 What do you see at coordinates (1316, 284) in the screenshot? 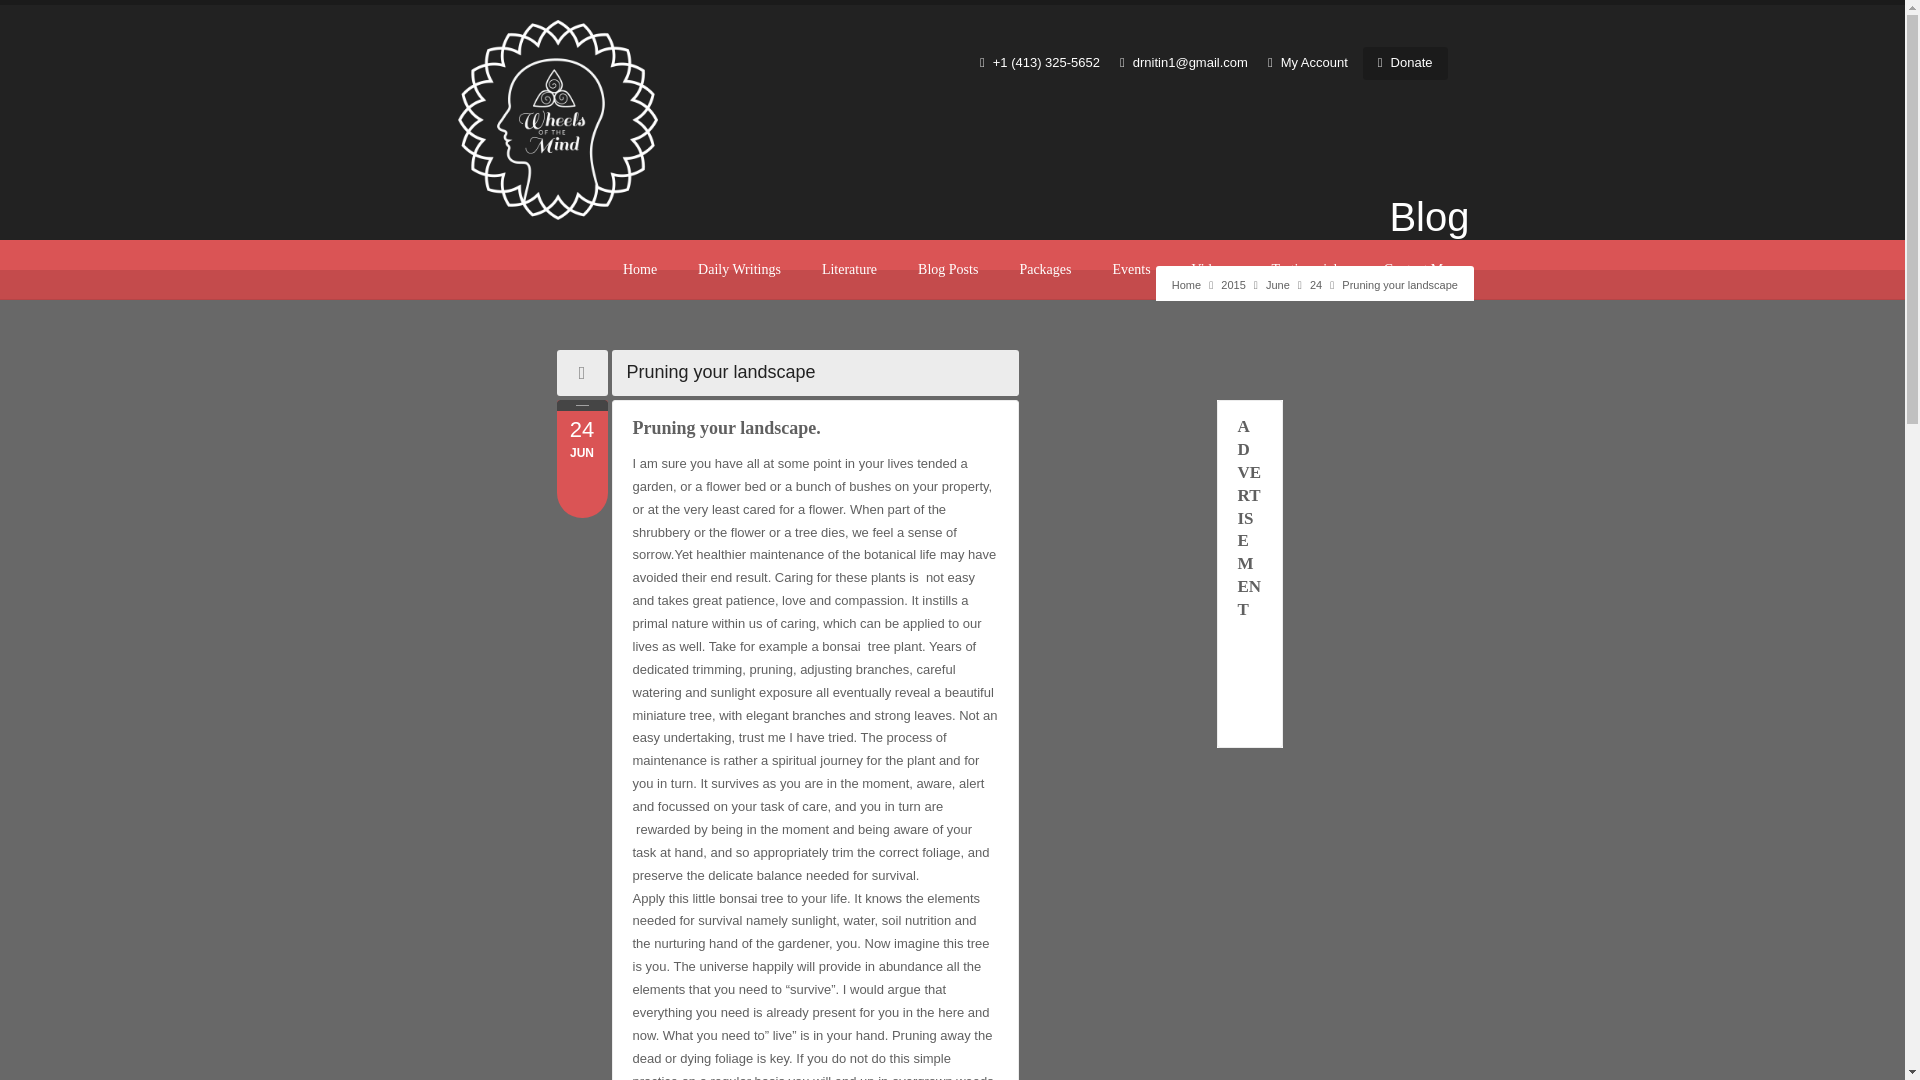
I see `June 24, 2015` at bounding box center [1316, 284].